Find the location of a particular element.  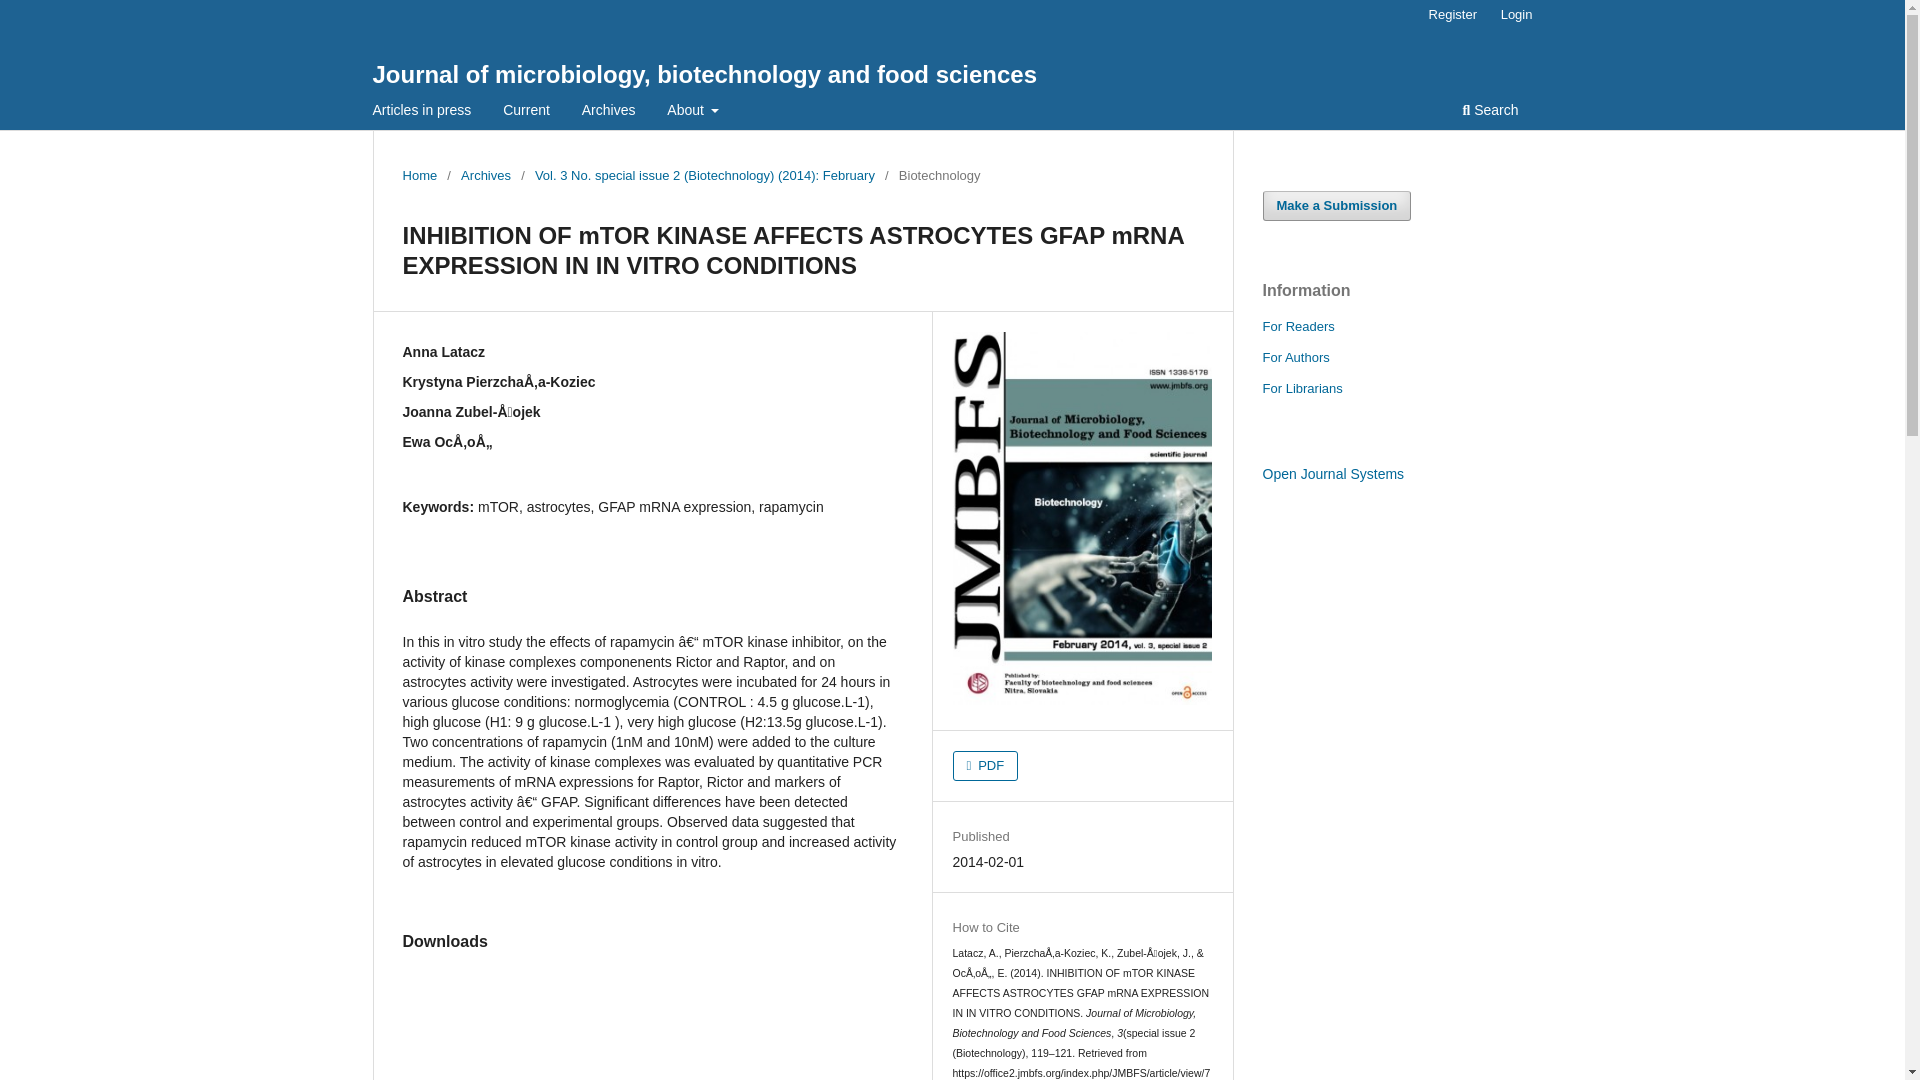

PDF is located at coordinates (986, 765).